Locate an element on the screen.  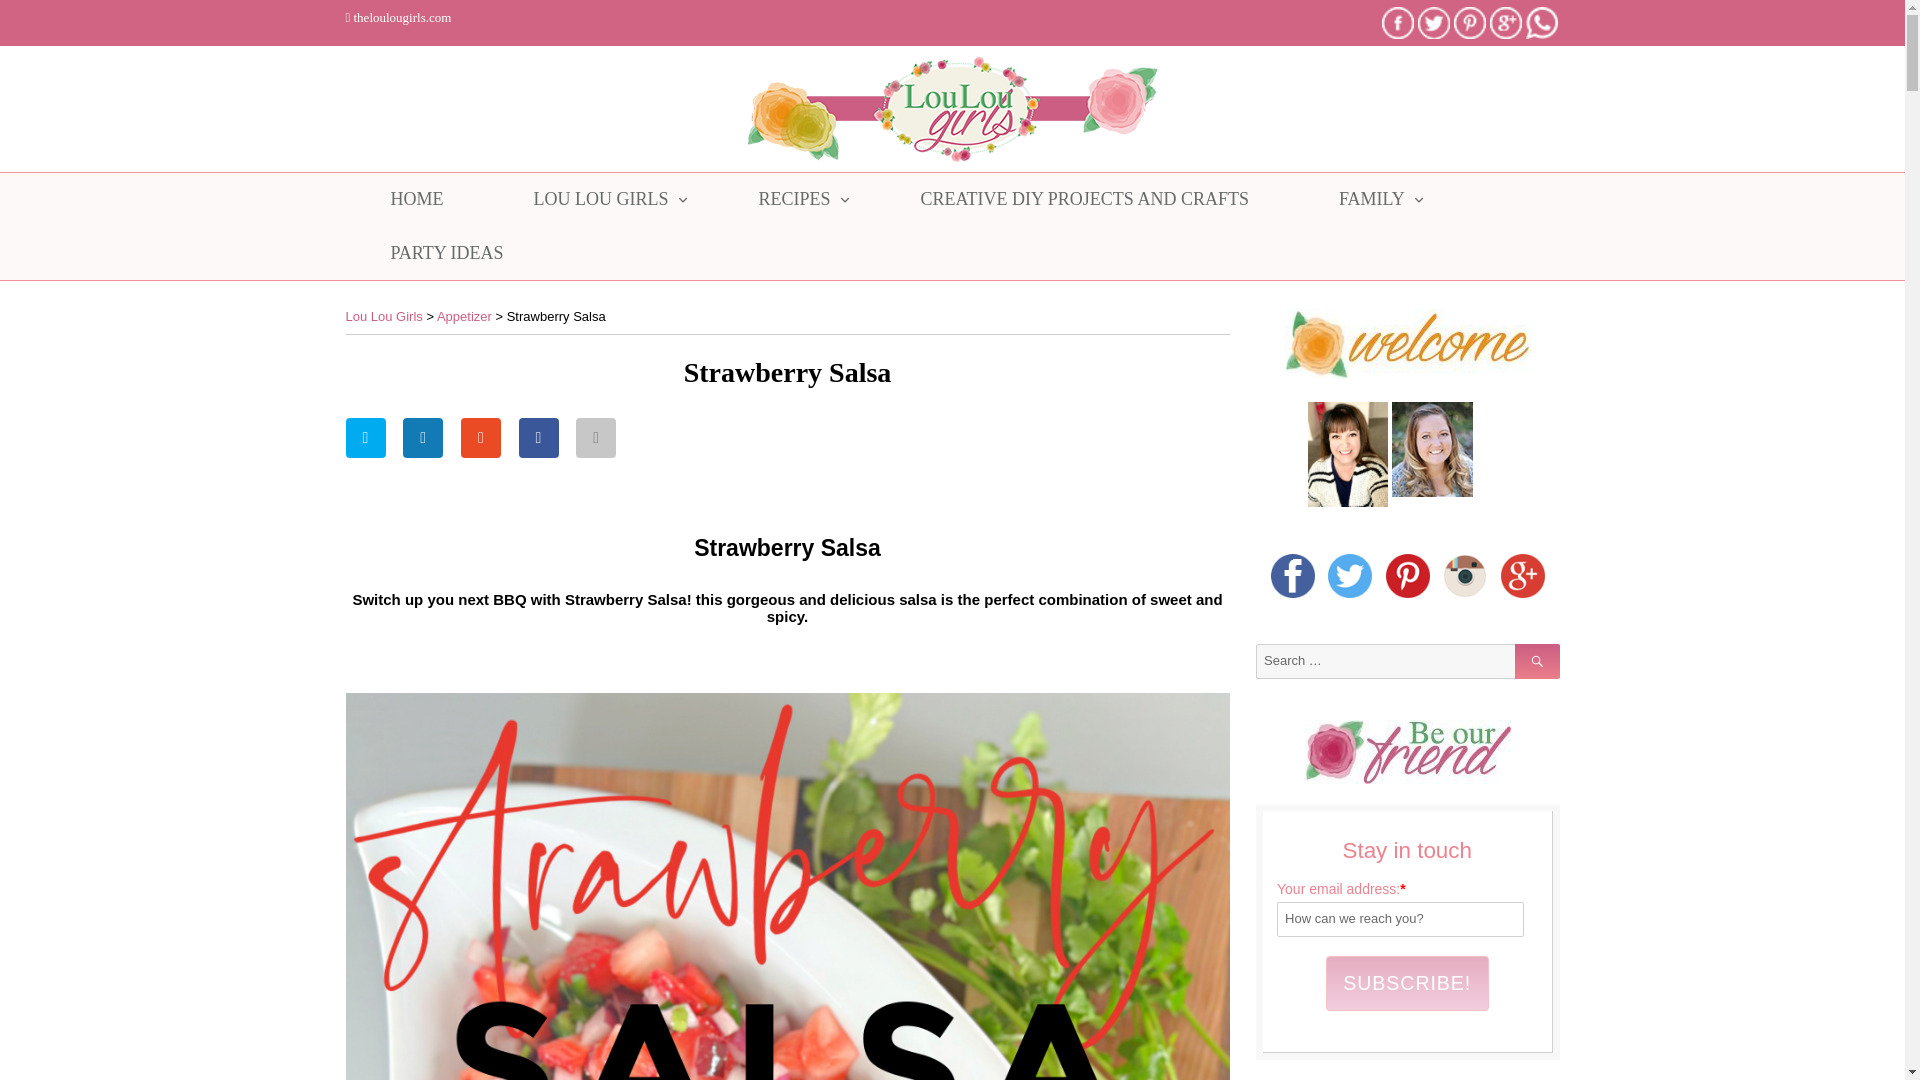
Appetizer is located at coordinates (464, 316).